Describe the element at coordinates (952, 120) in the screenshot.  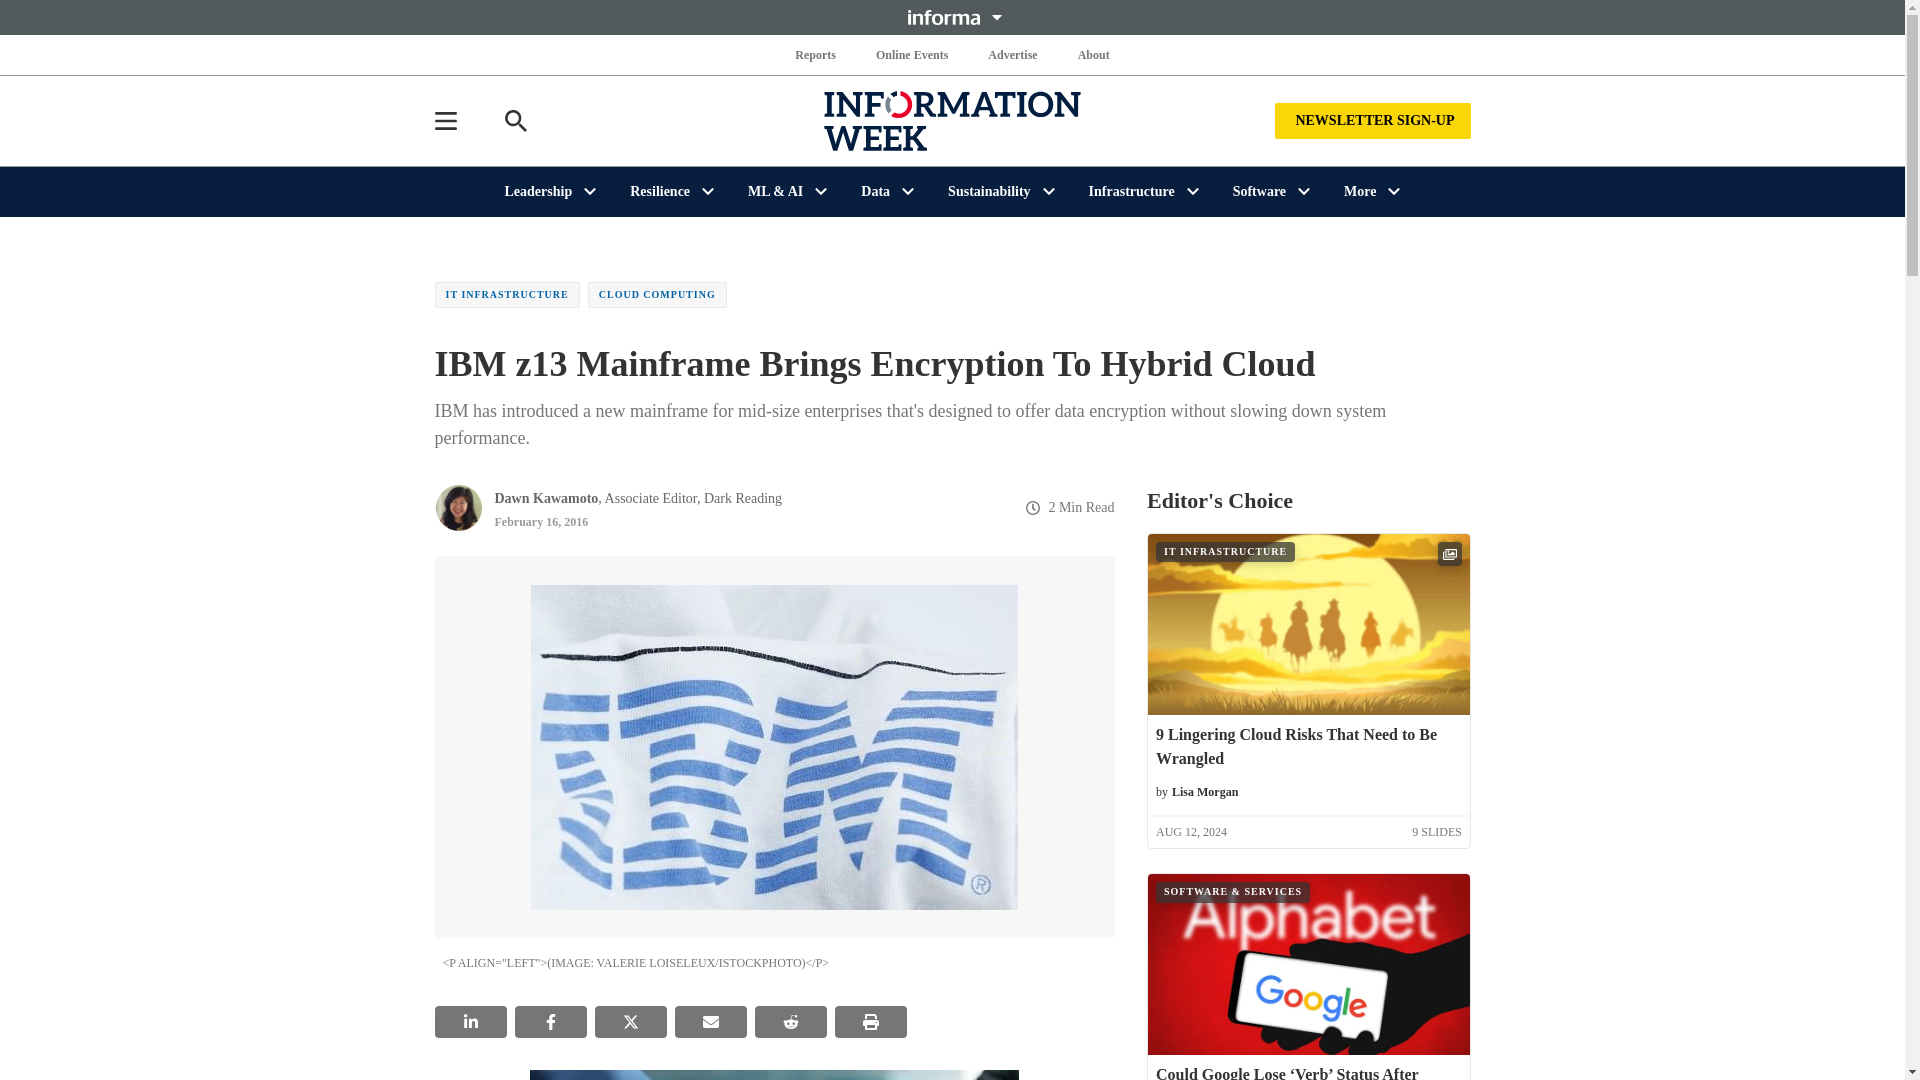
I see `InformationWeek` at that location.